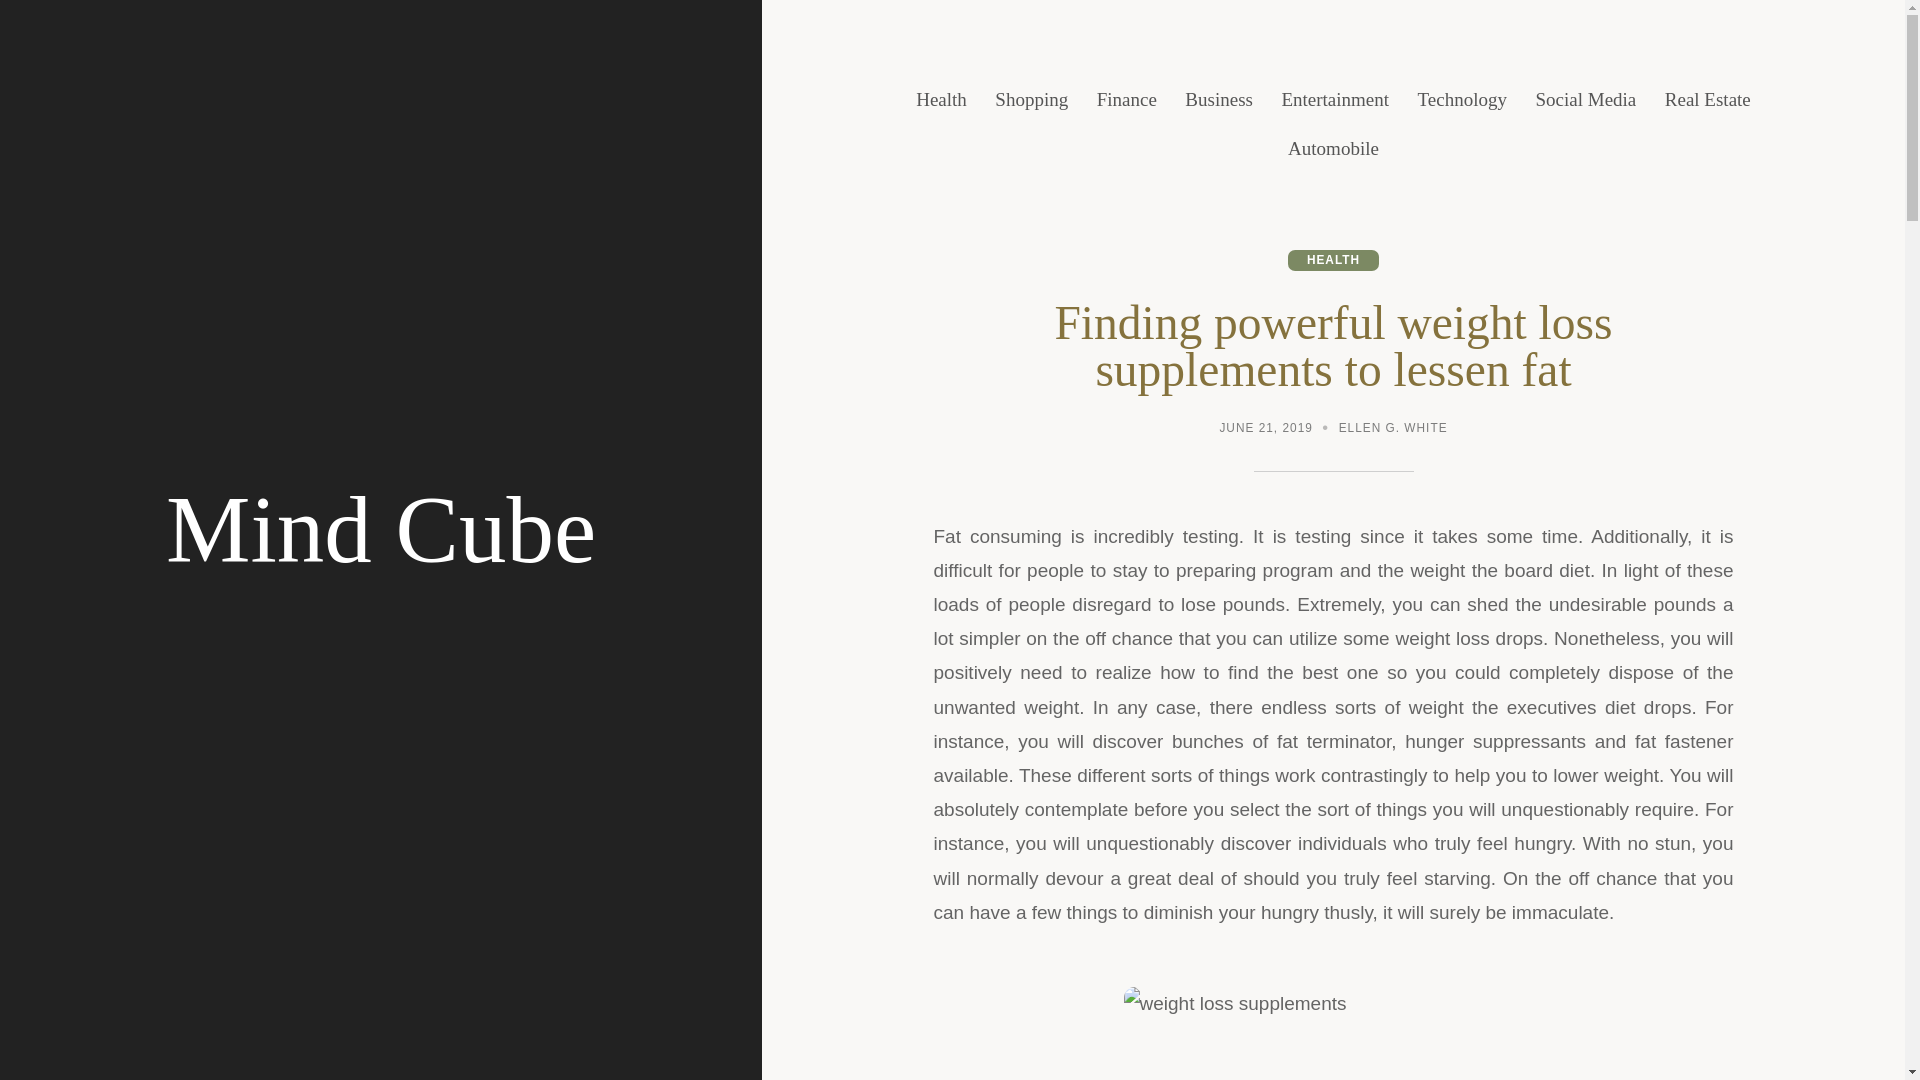 The image size is (1920, 1080). Describe the element at coordinates (1030, 100) in the screenshot. I see `Shopping` at that location.